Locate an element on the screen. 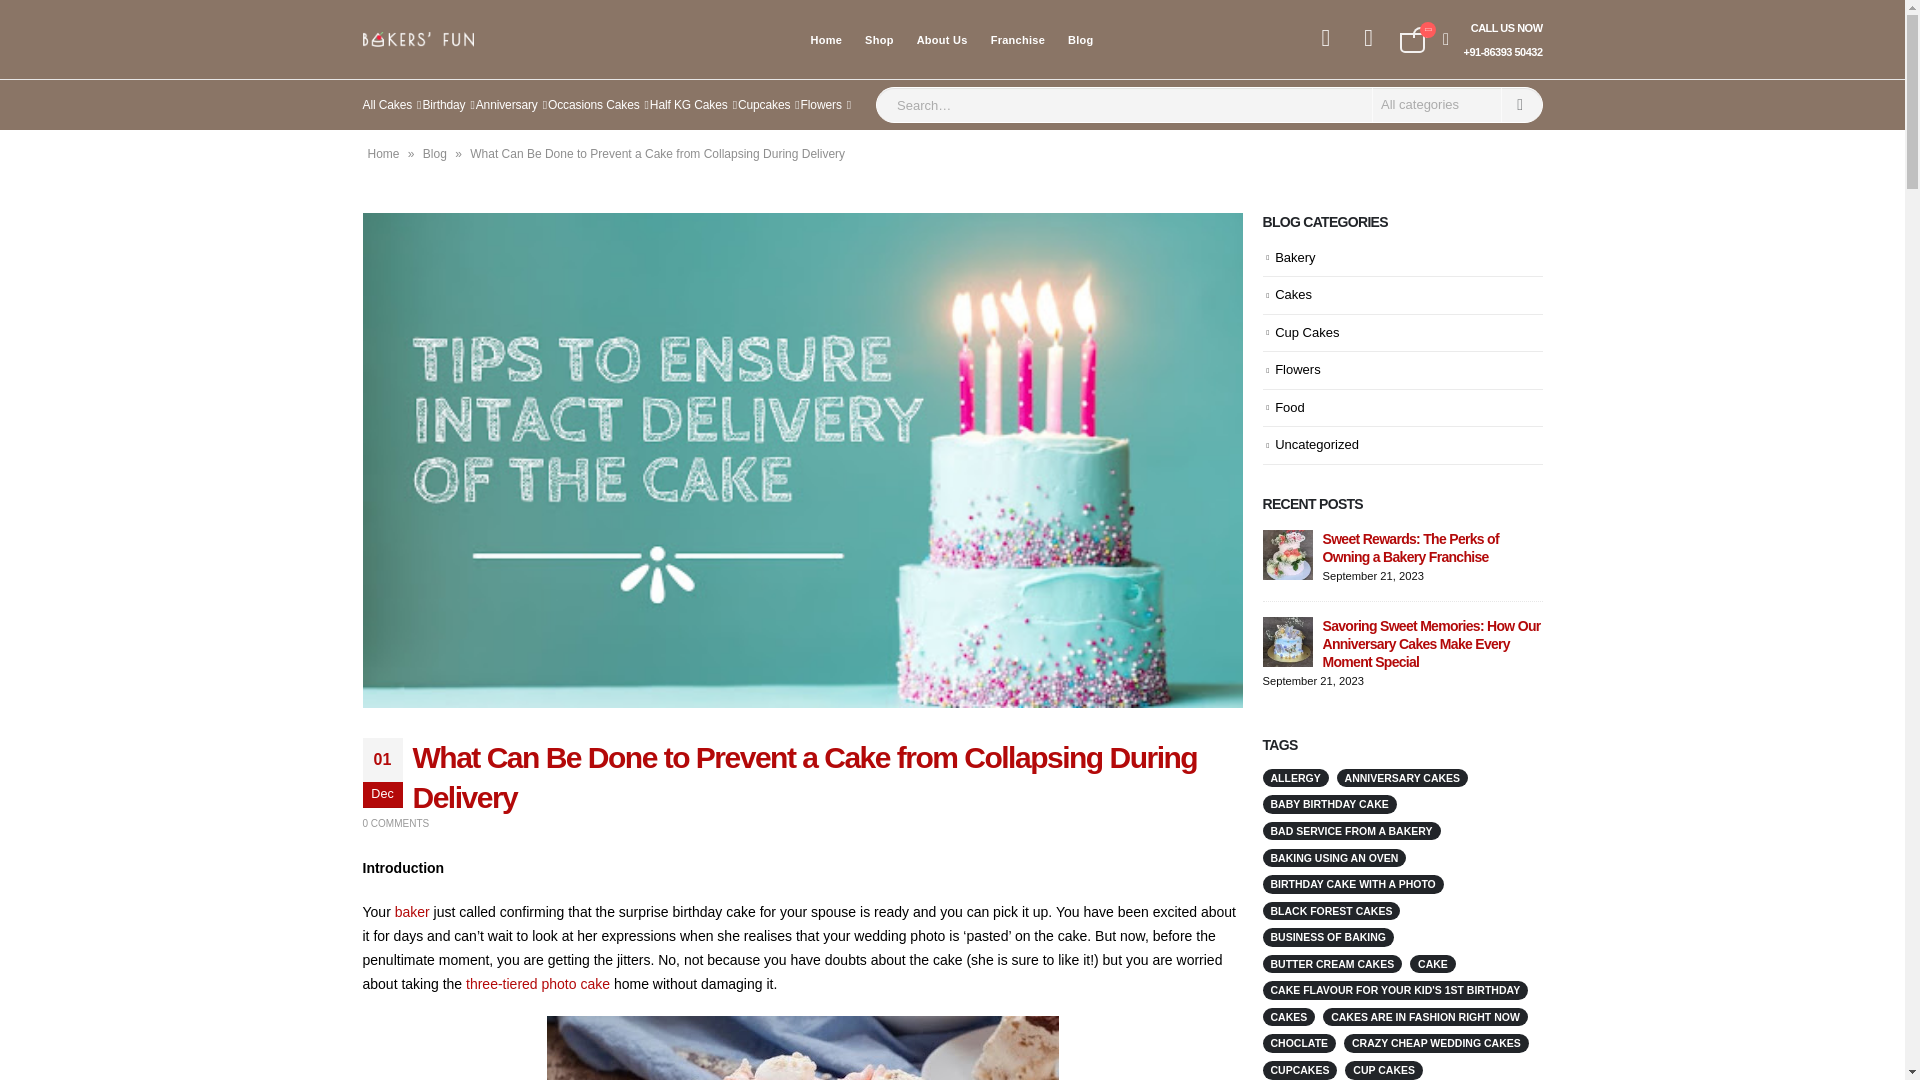  three-tiered photo cake is located at coordinates (538, 984).